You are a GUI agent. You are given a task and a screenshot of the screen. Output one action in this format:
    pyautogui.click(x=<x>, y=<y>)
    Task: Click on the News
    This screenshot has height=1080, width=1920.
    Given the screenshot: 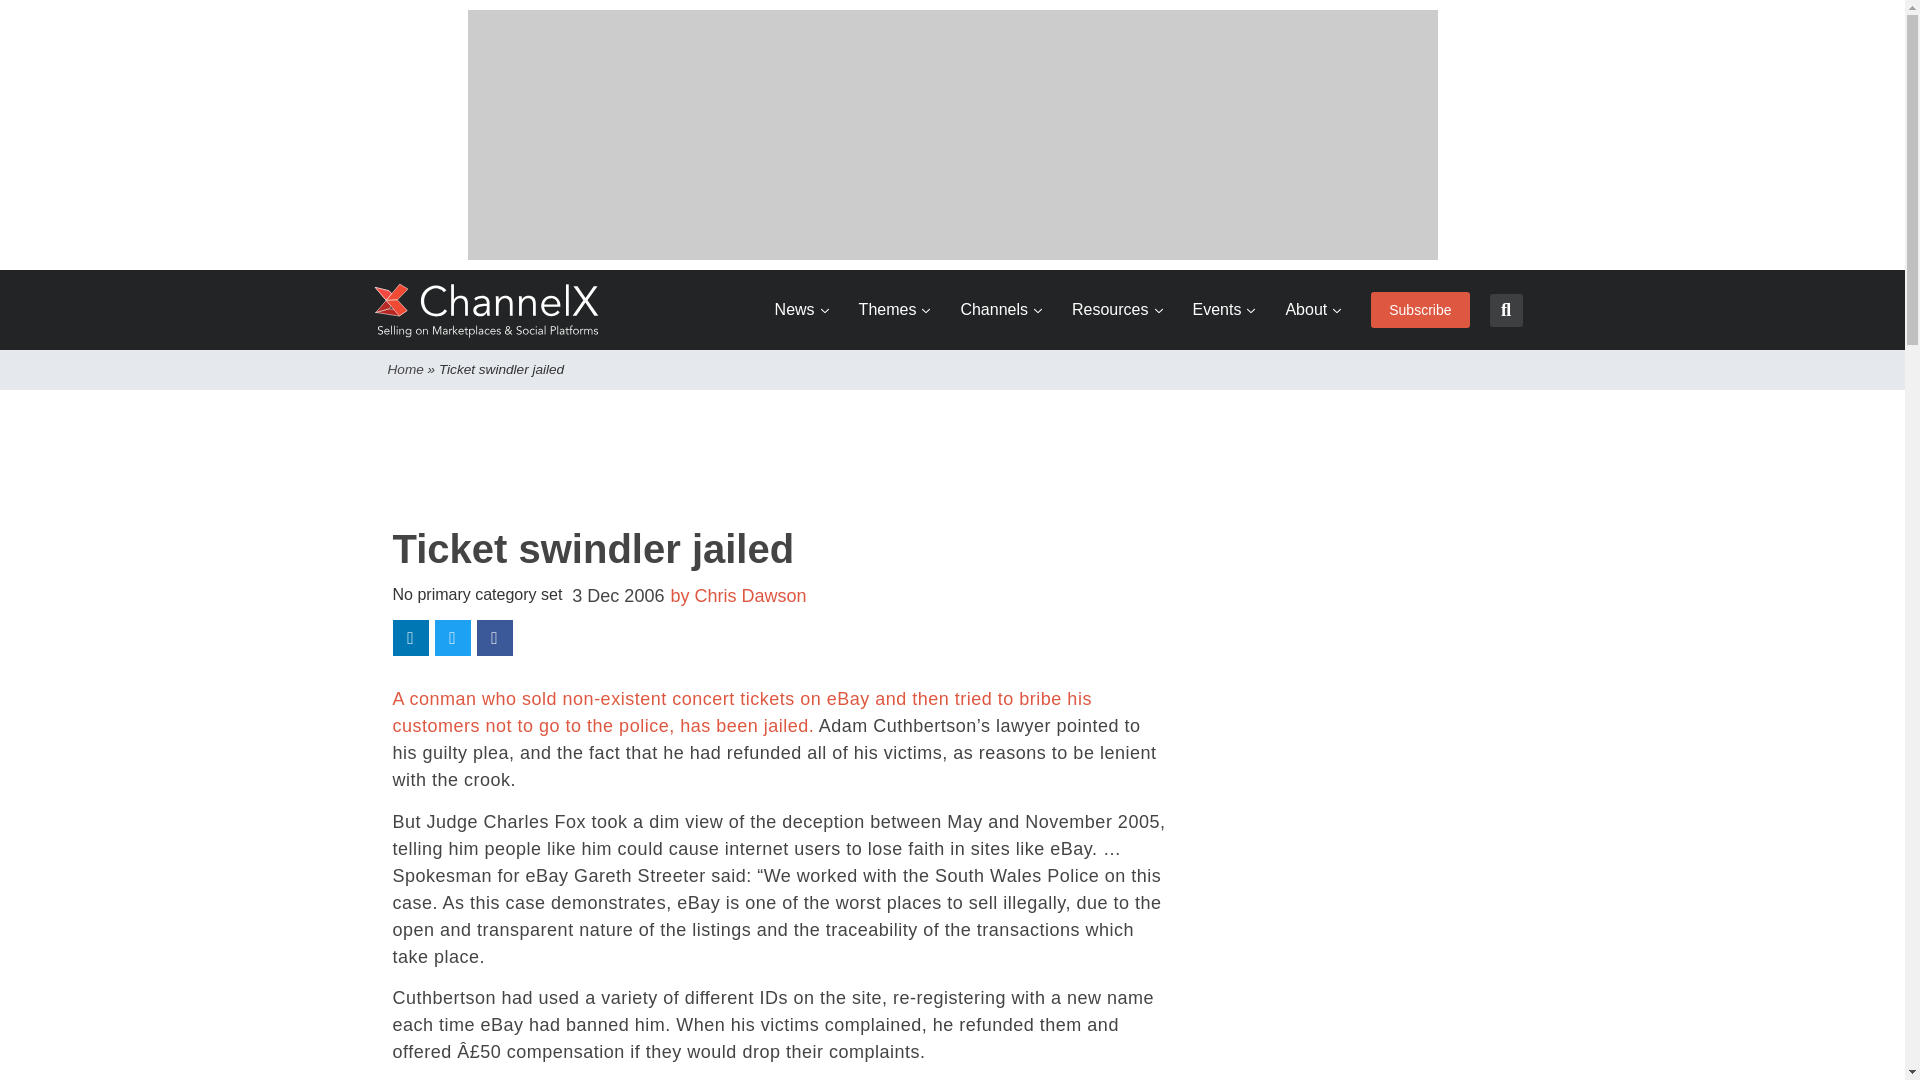 What is the action you would take?
    pyautogui.click(x=802, y=310)
    